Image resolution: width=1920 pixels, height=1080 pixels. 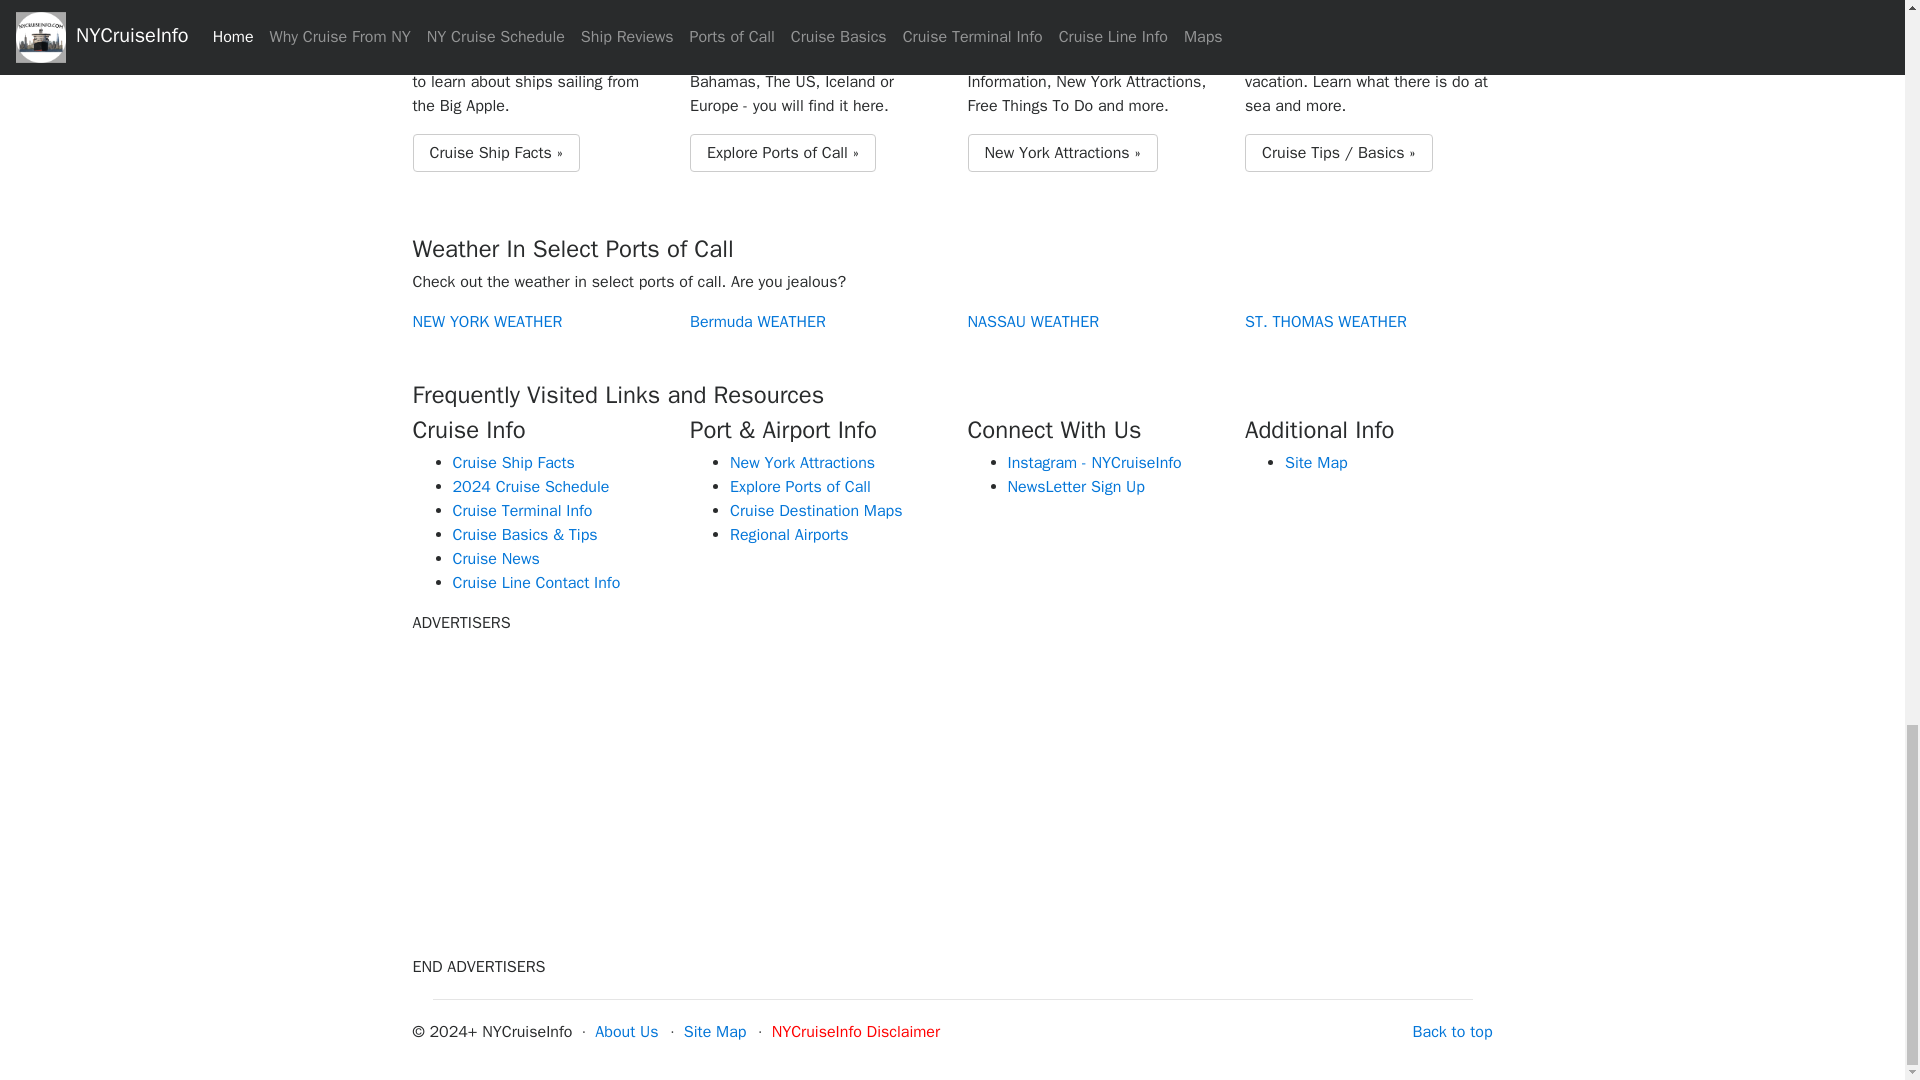 I want to click on Advertisement, so click(x=582, y=790).